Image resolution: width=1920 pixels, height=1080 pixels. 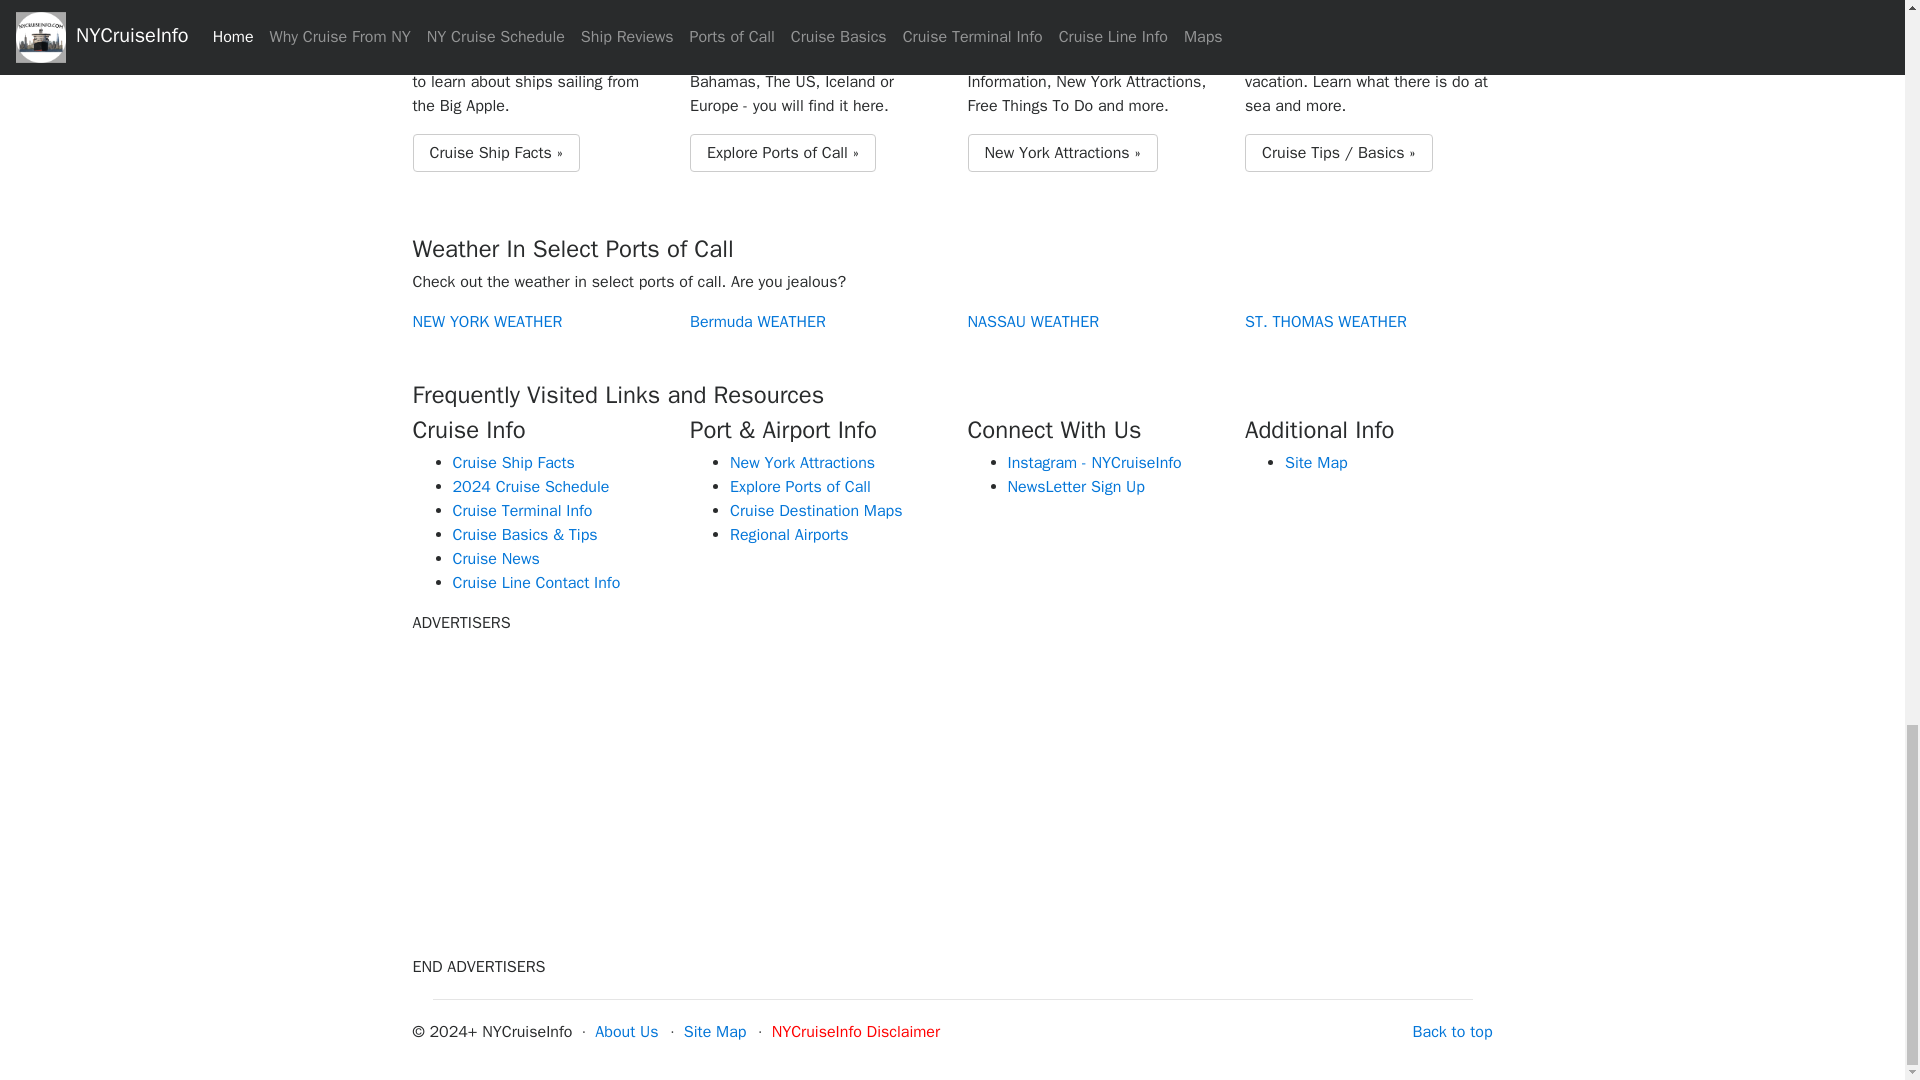 I want to click on Advertisement, so click(x=582, y=790).